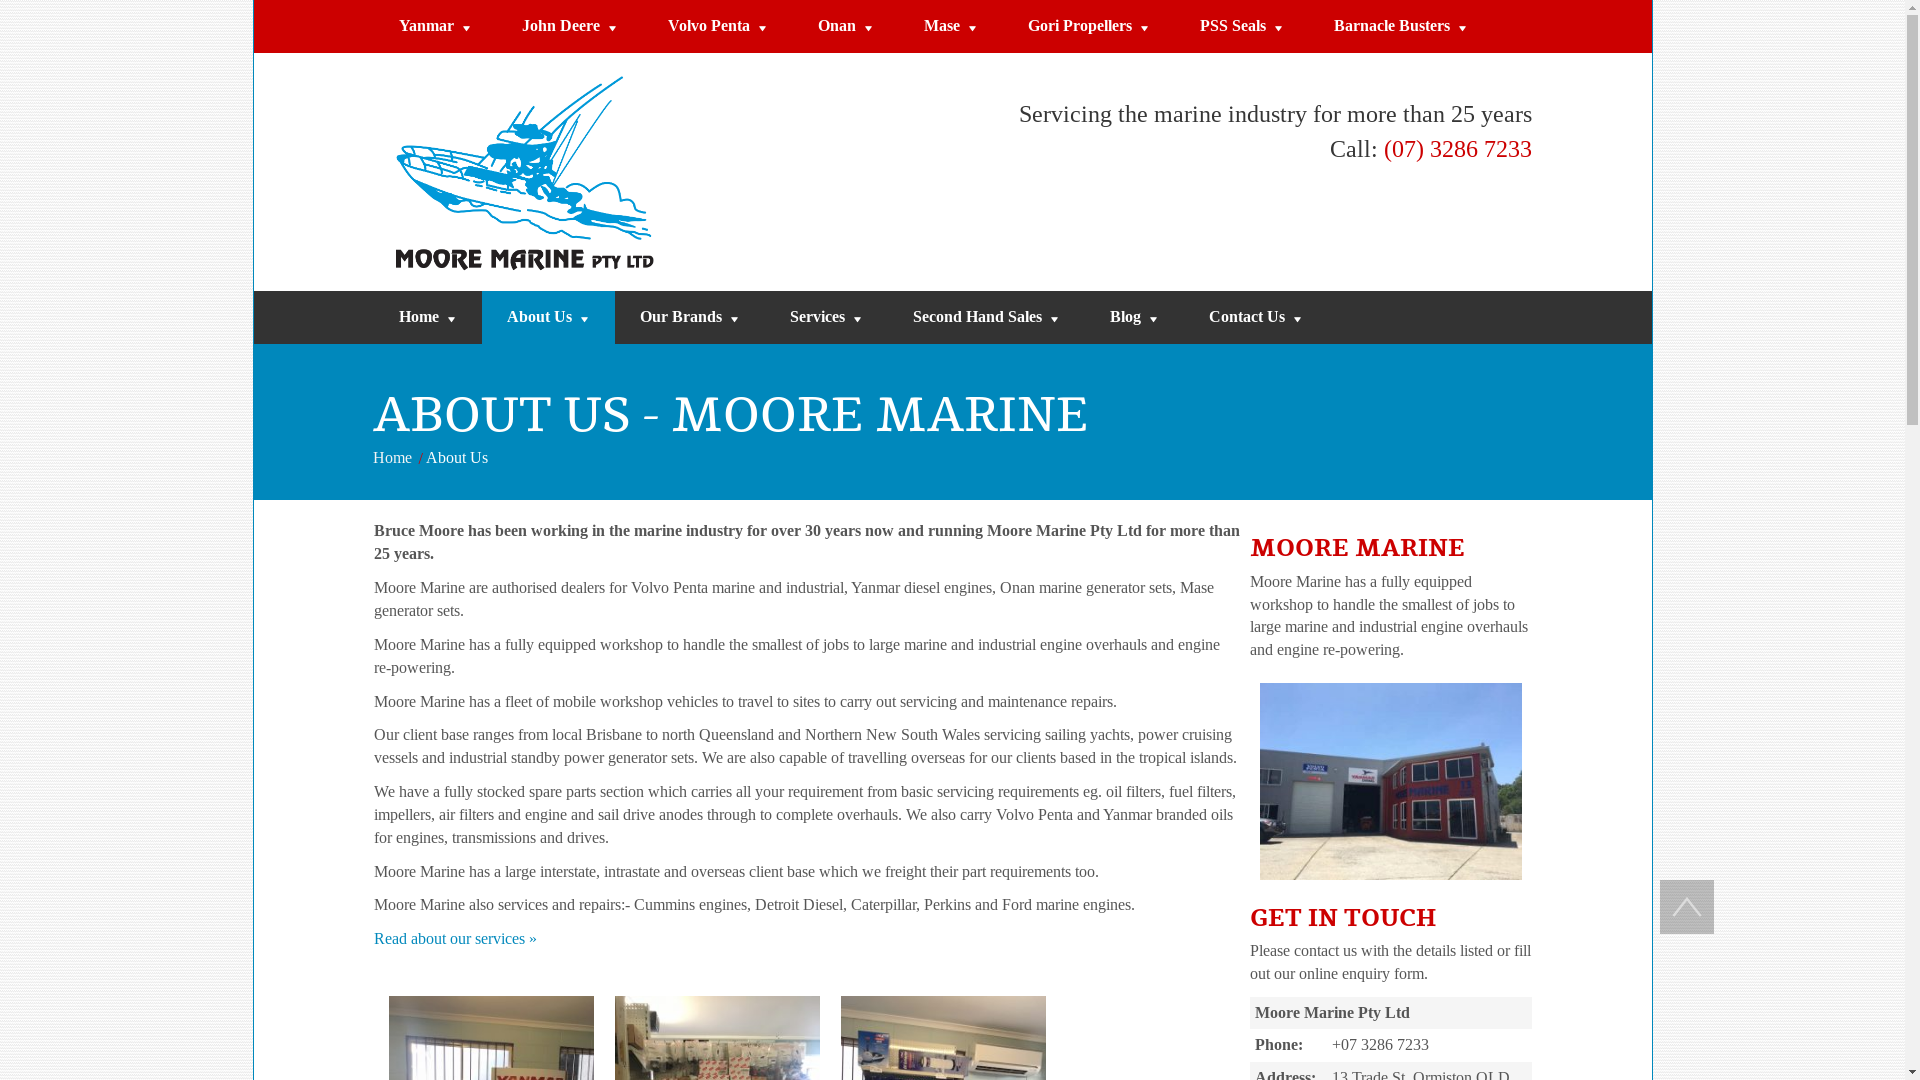  What do you see at coordinates (548, 318) in the screenshot?
I see `About Us` at bounding box center [548, 318].